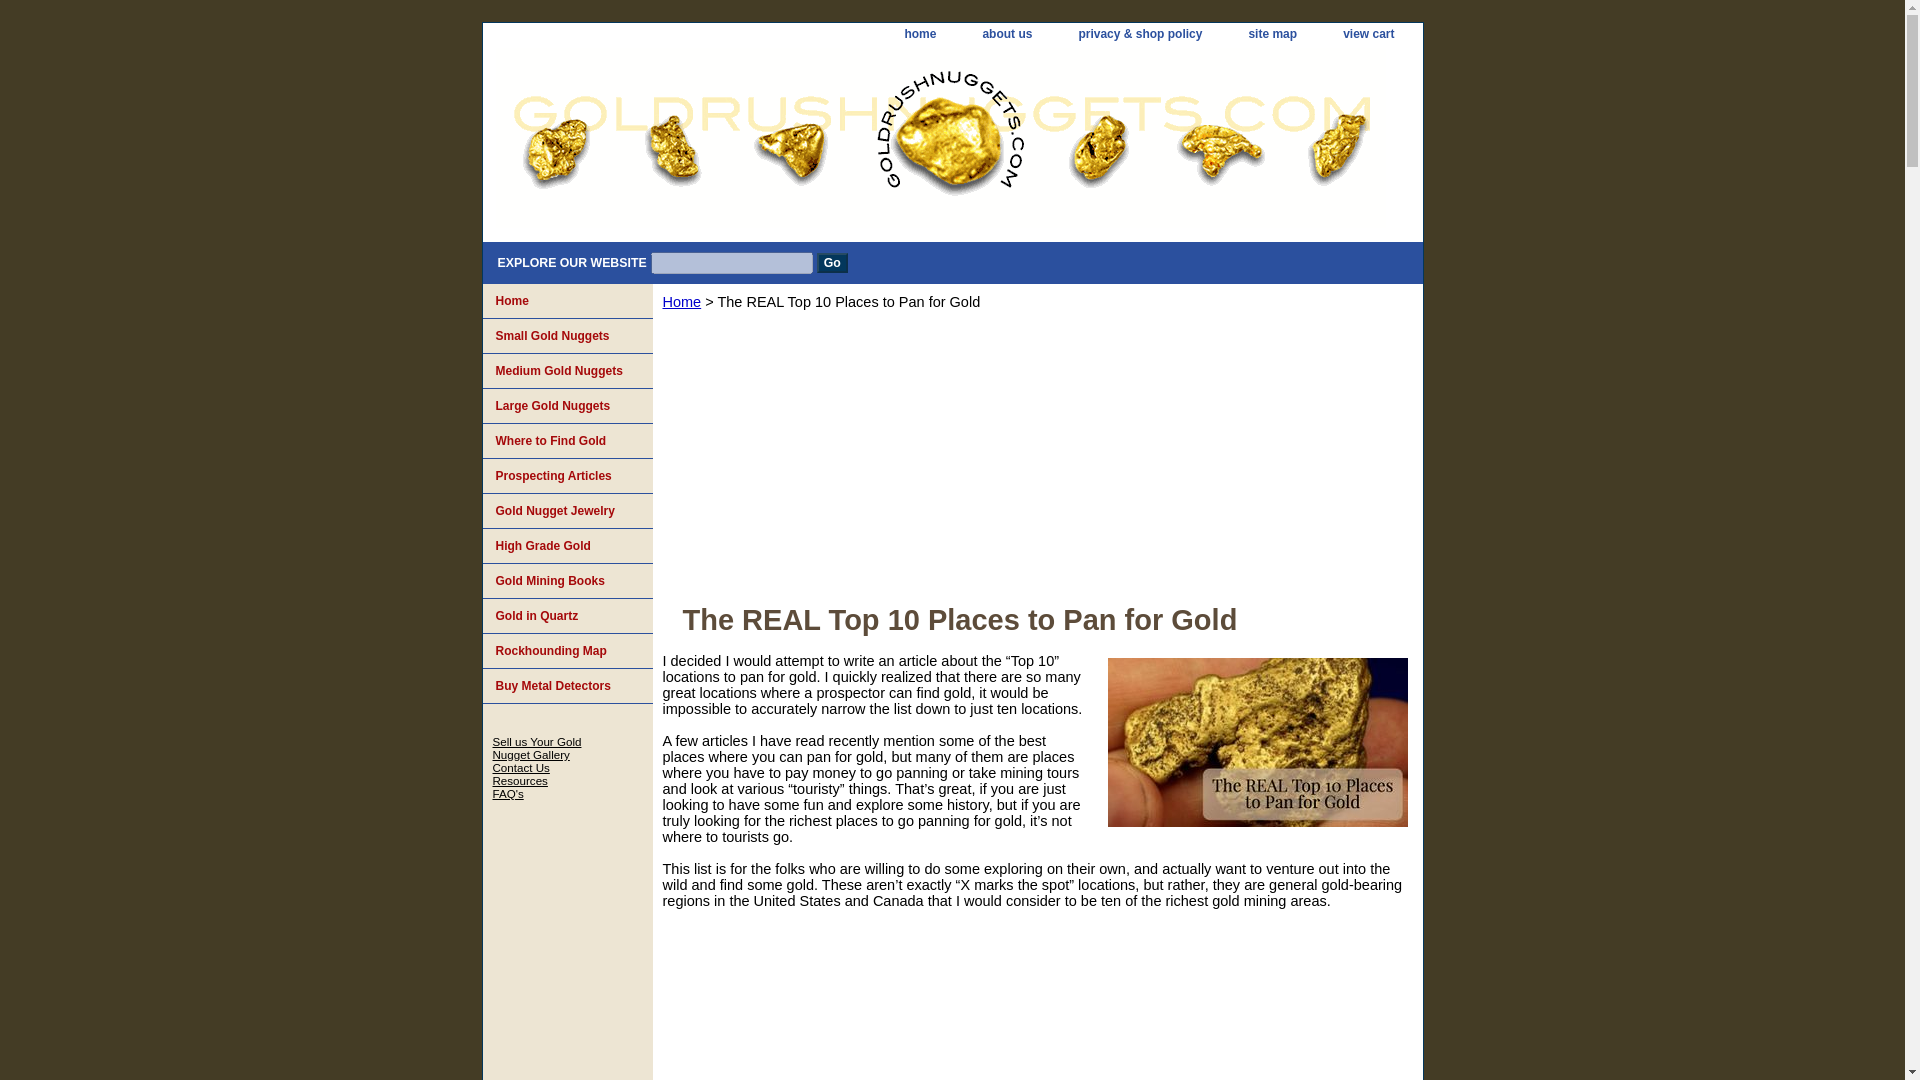  What do you see at coordinates (566, 301) in the screenshot?
I see `Home` at bounding box center [566, 301].